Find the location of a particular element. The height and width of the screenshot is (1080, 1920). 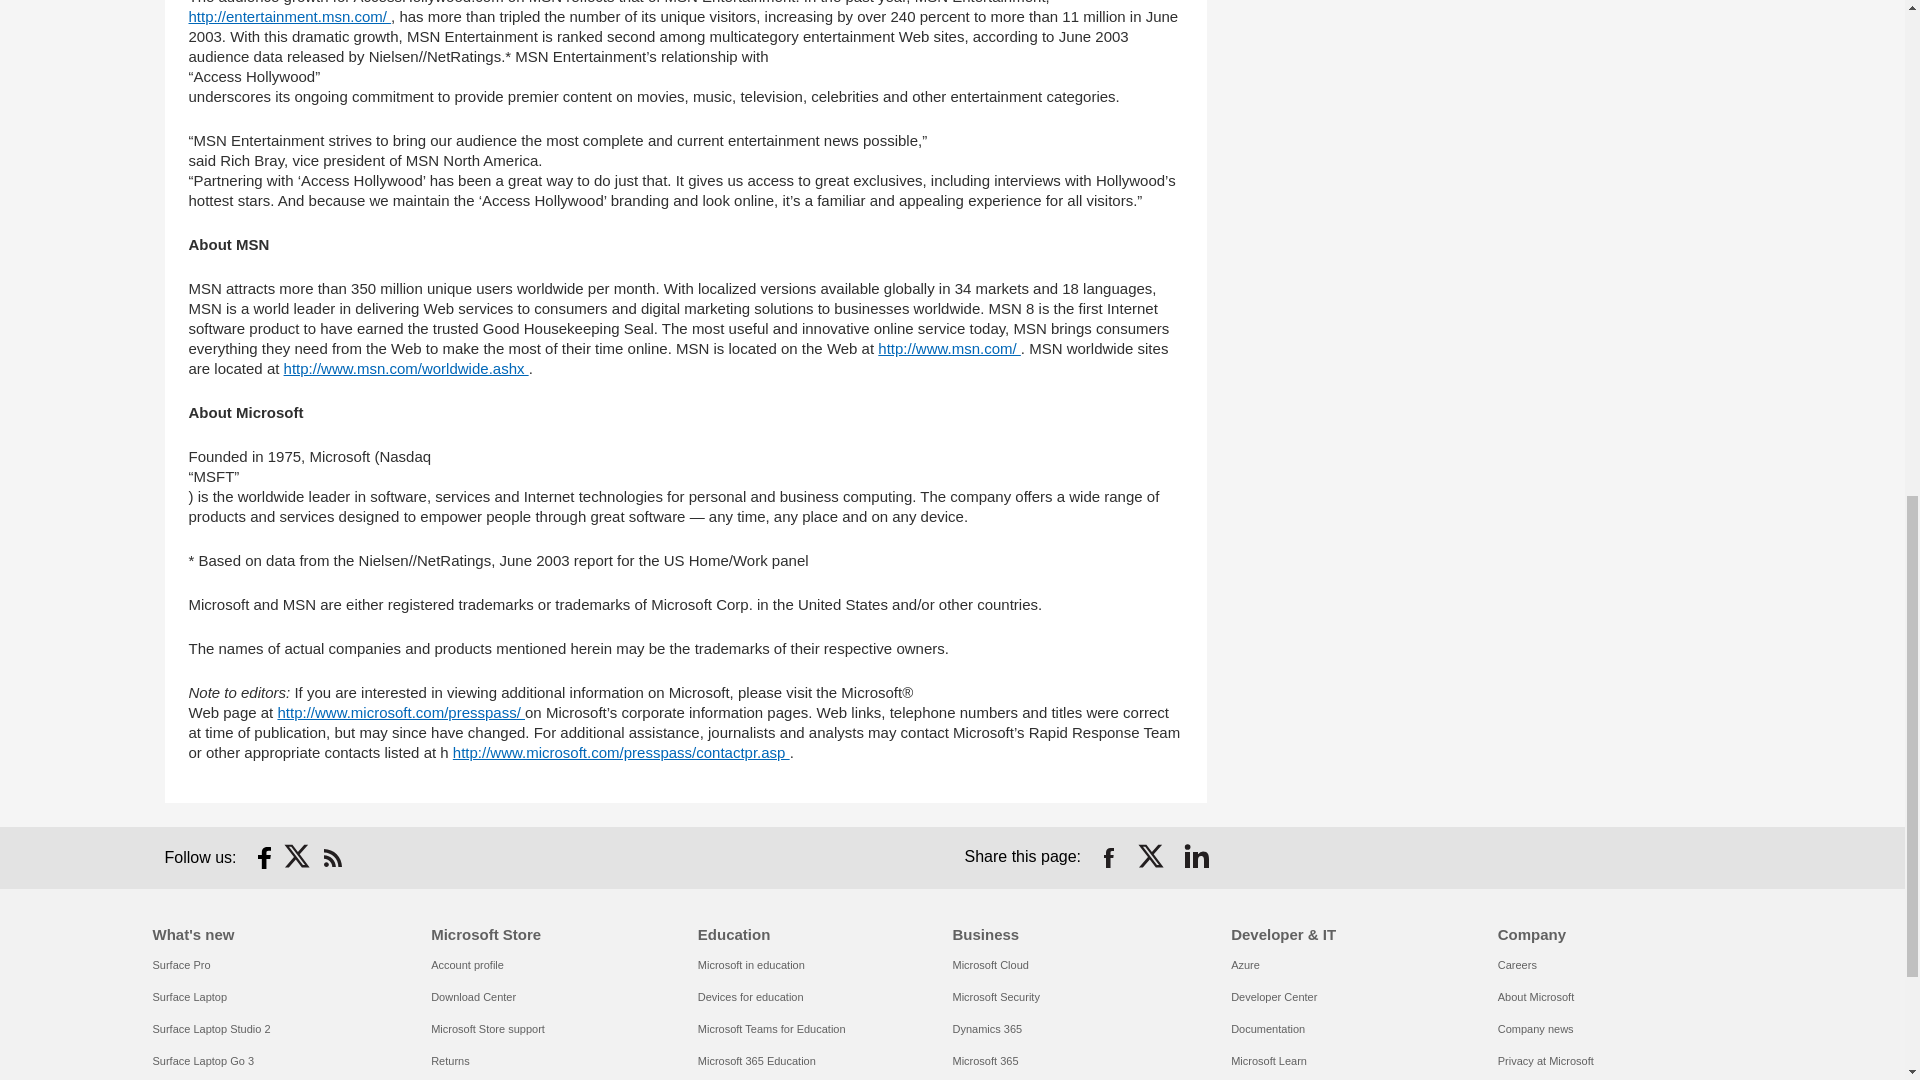

RSS Subscription is located at coordinates (332, 858).